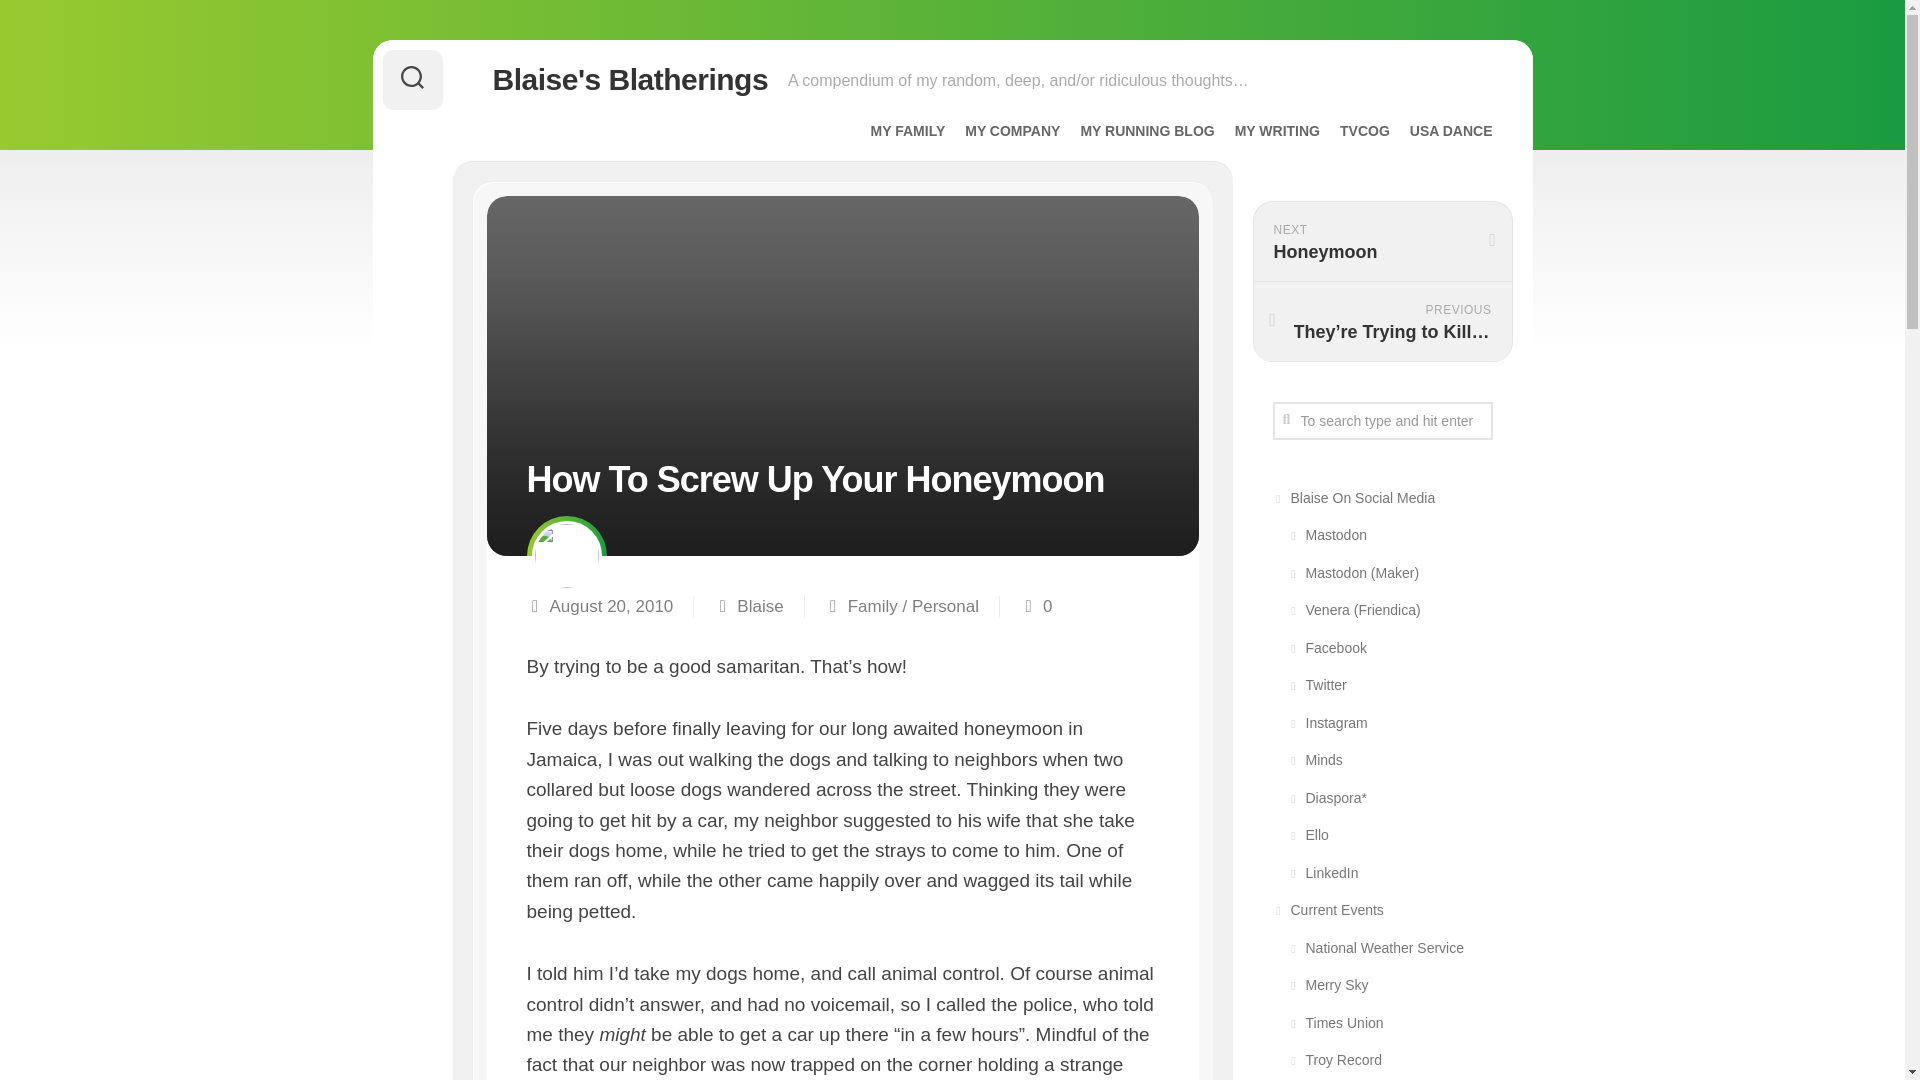 The height and width of the screenshot is (1080, 1920). What do you see at coordinates (1381, 836) in the screenshot?
I see `Ello` at bounding box center [1381, 836].